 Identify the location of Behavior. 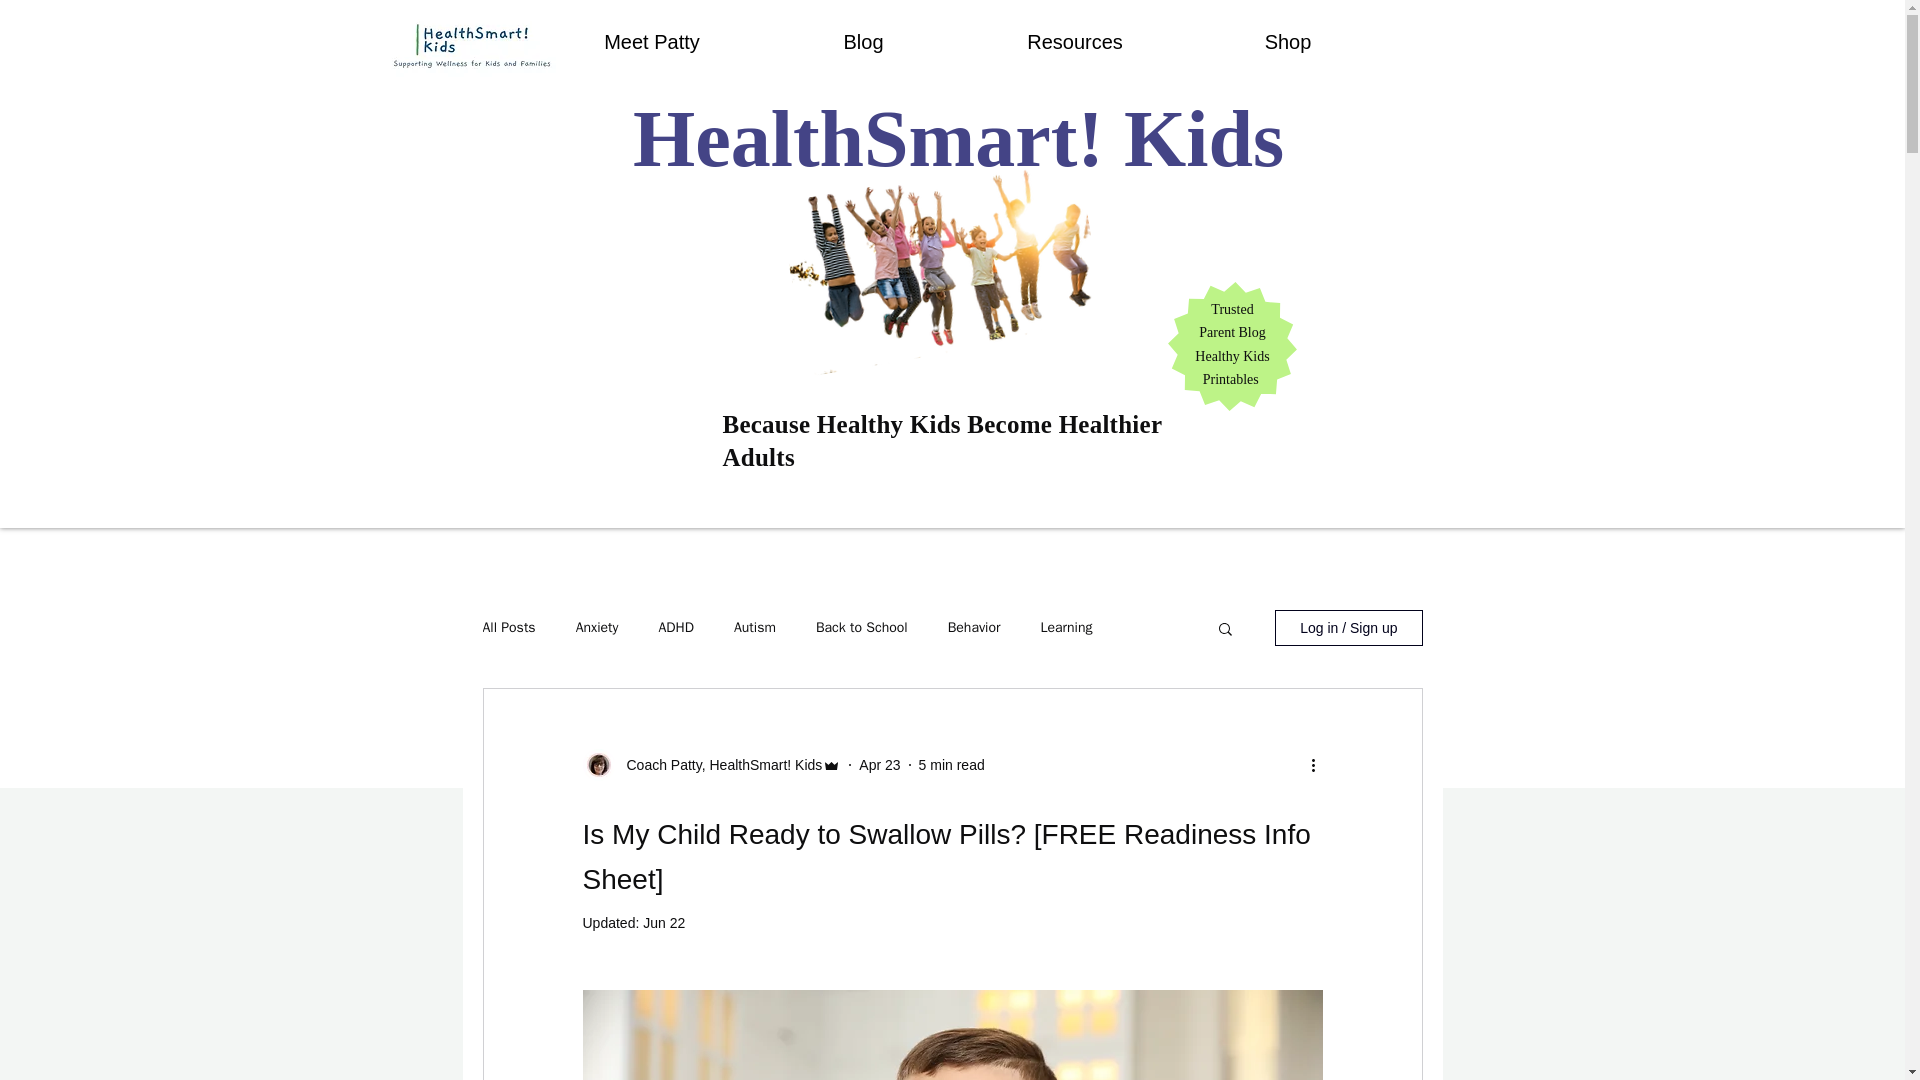
(974, 628).